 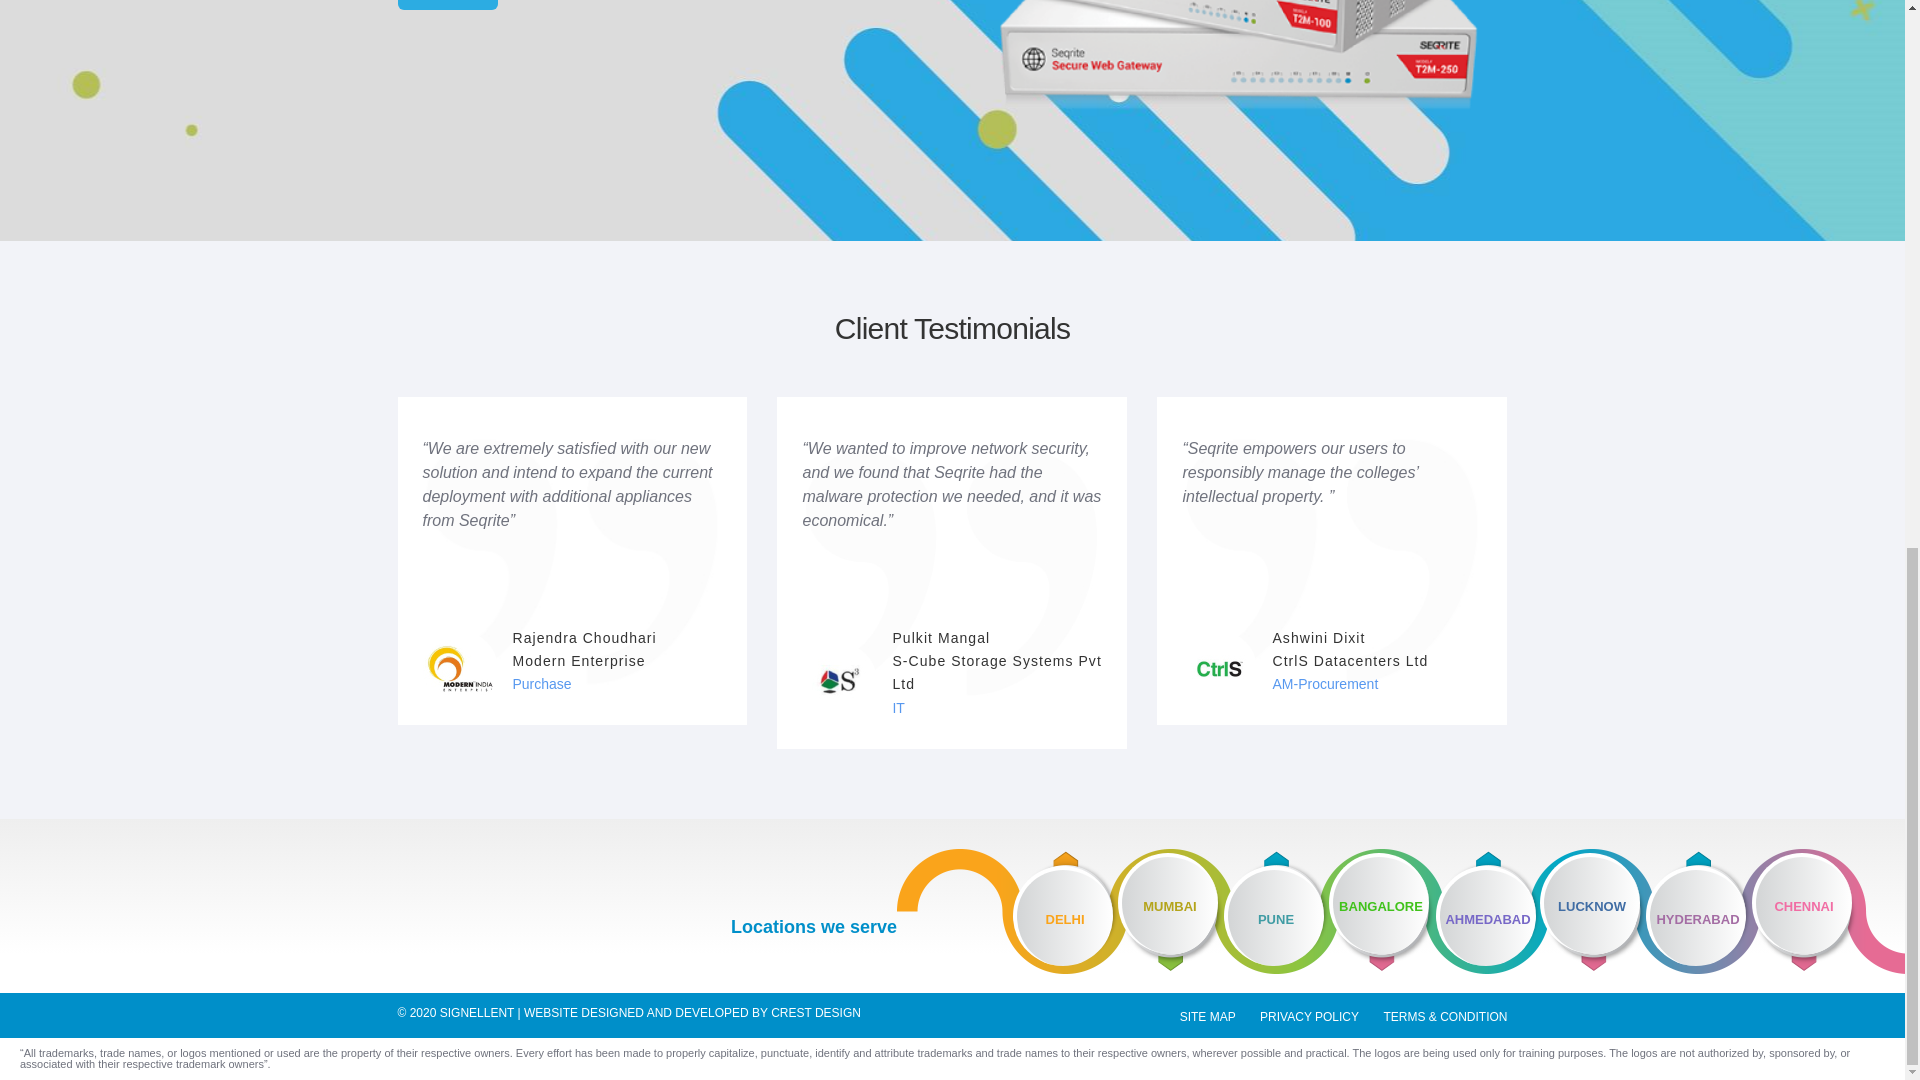 What do you see at coordinates (1065, 912) in the screenshot?
I see `DELHI` at bounding box center [1065, 912].